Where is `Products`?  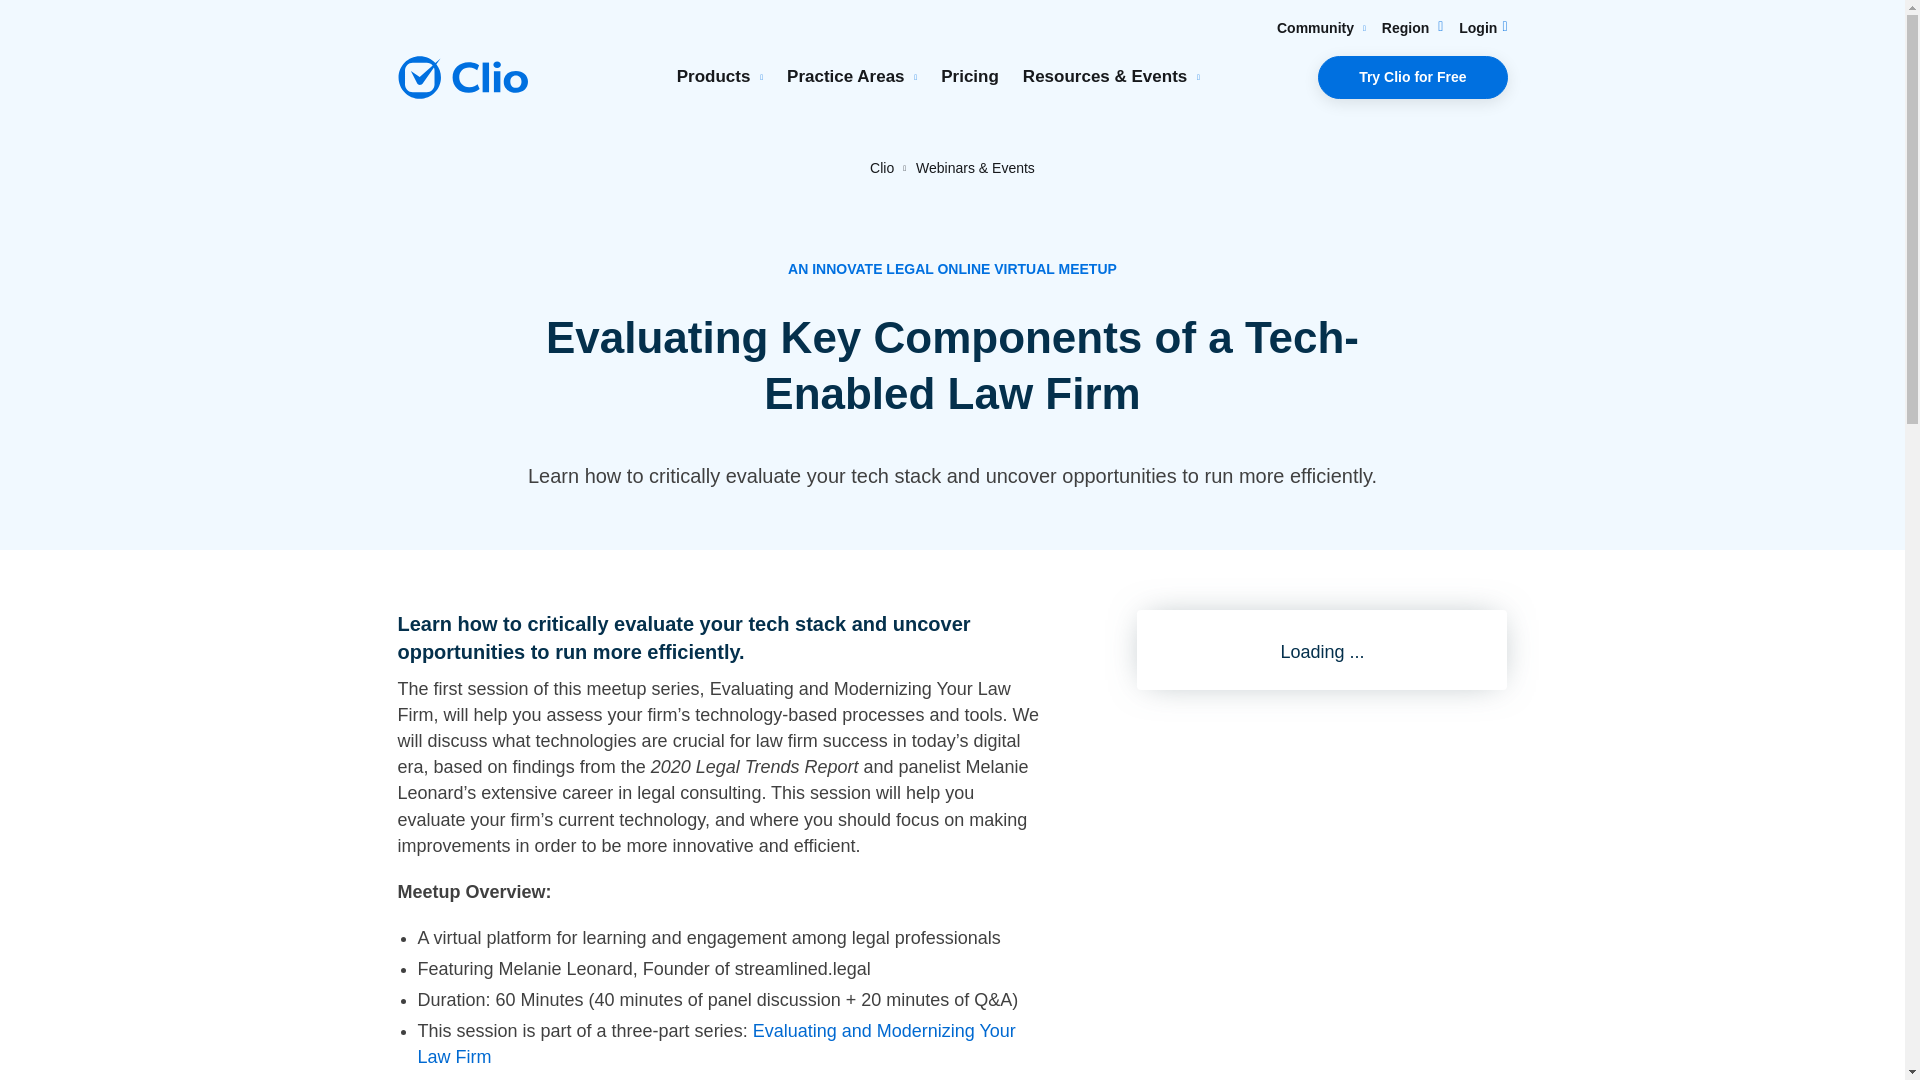
Products is located at coordinates (720, 76).